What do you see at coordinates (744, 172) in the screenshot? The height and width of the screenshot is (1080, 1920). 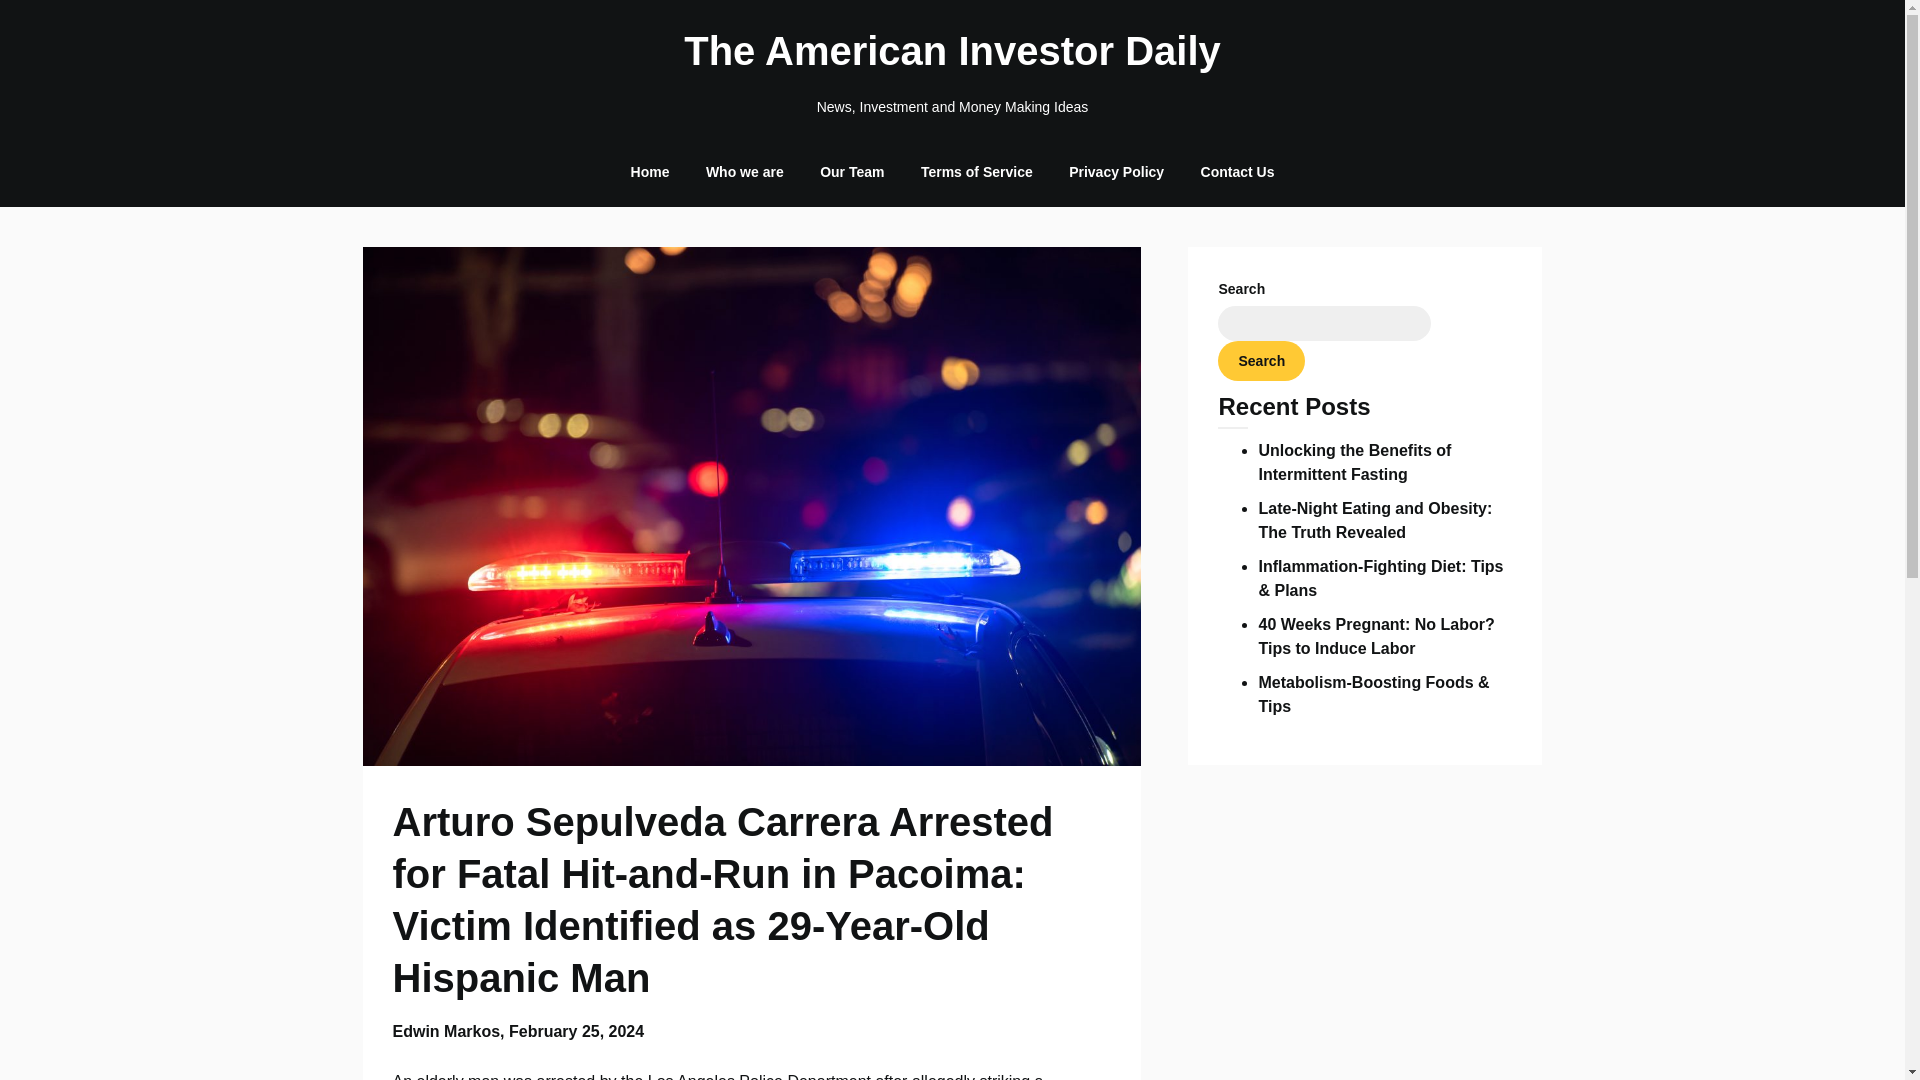 I see `Who we are` at bounding box center [744, 172].